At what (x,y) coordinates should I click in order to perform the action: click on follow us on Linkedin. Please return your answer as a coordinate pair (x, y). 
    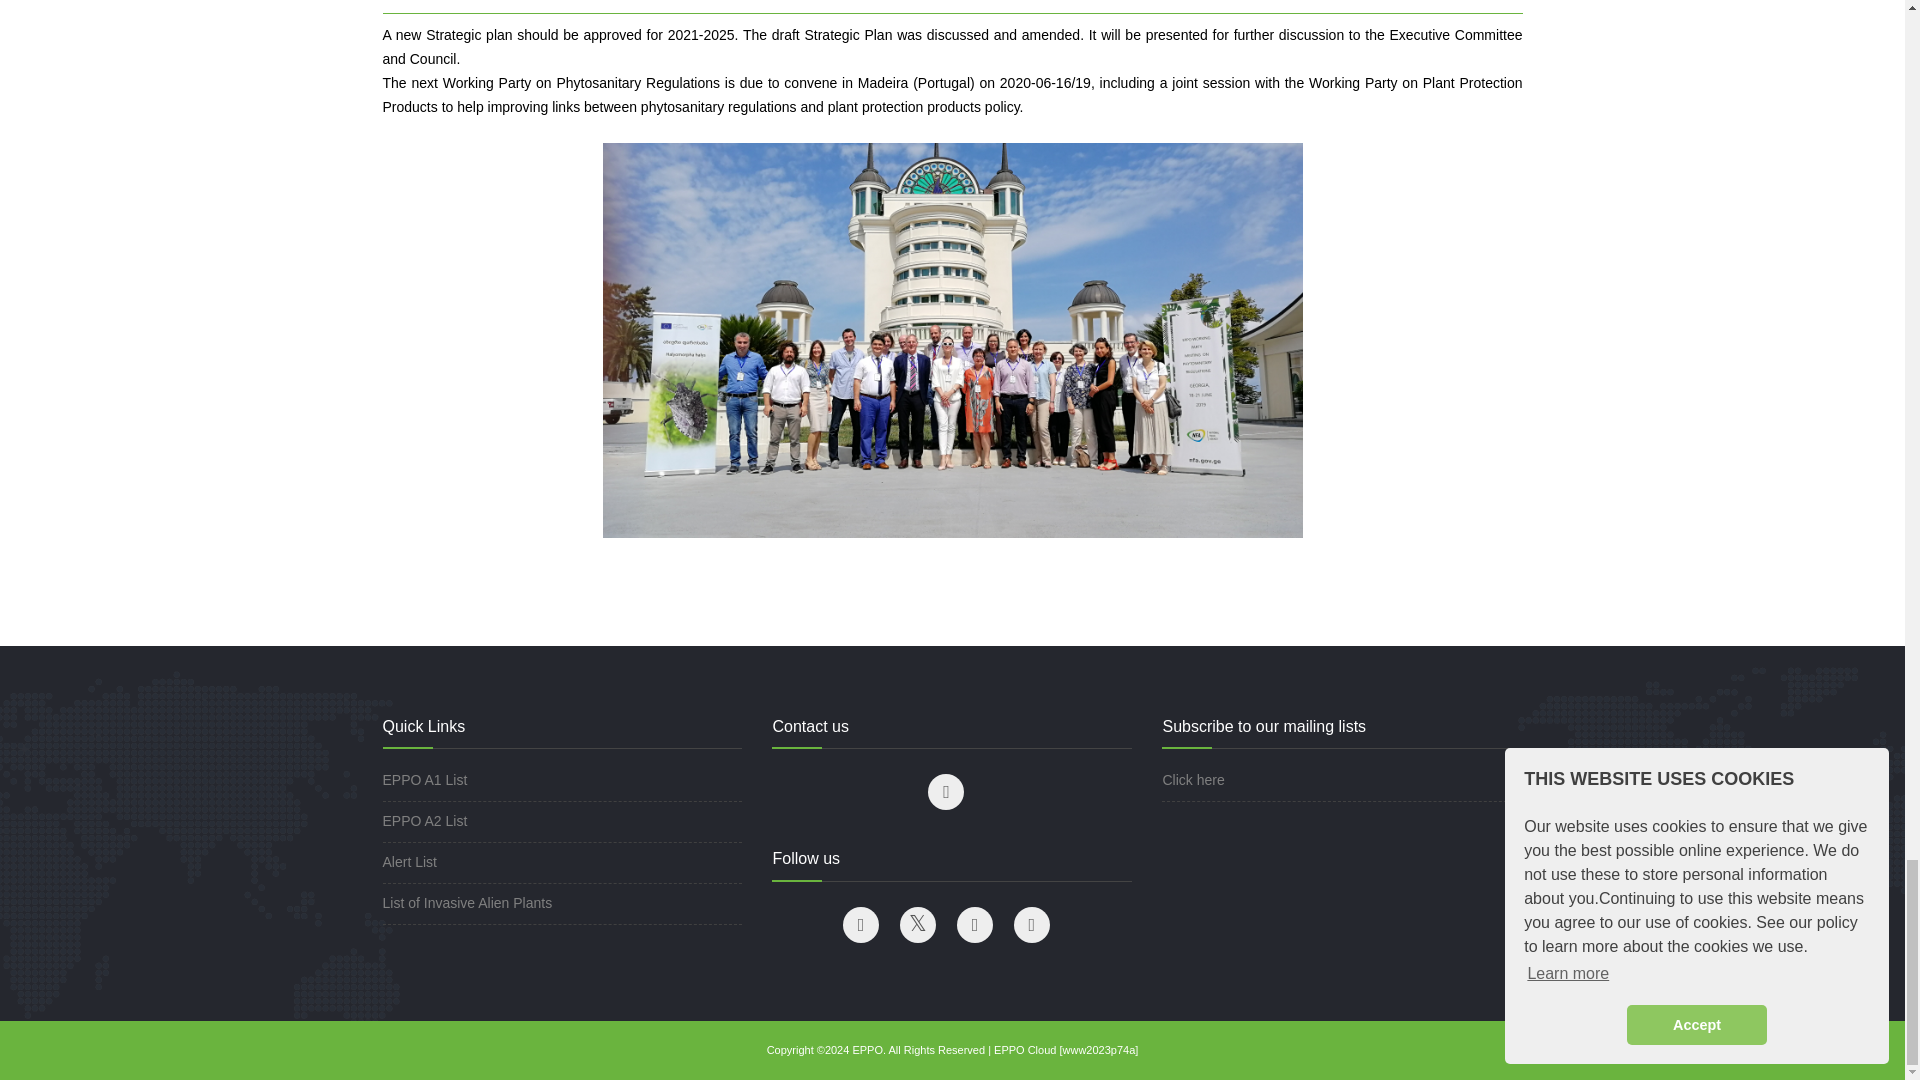
    Looking at the image, I should click on (974, 924).